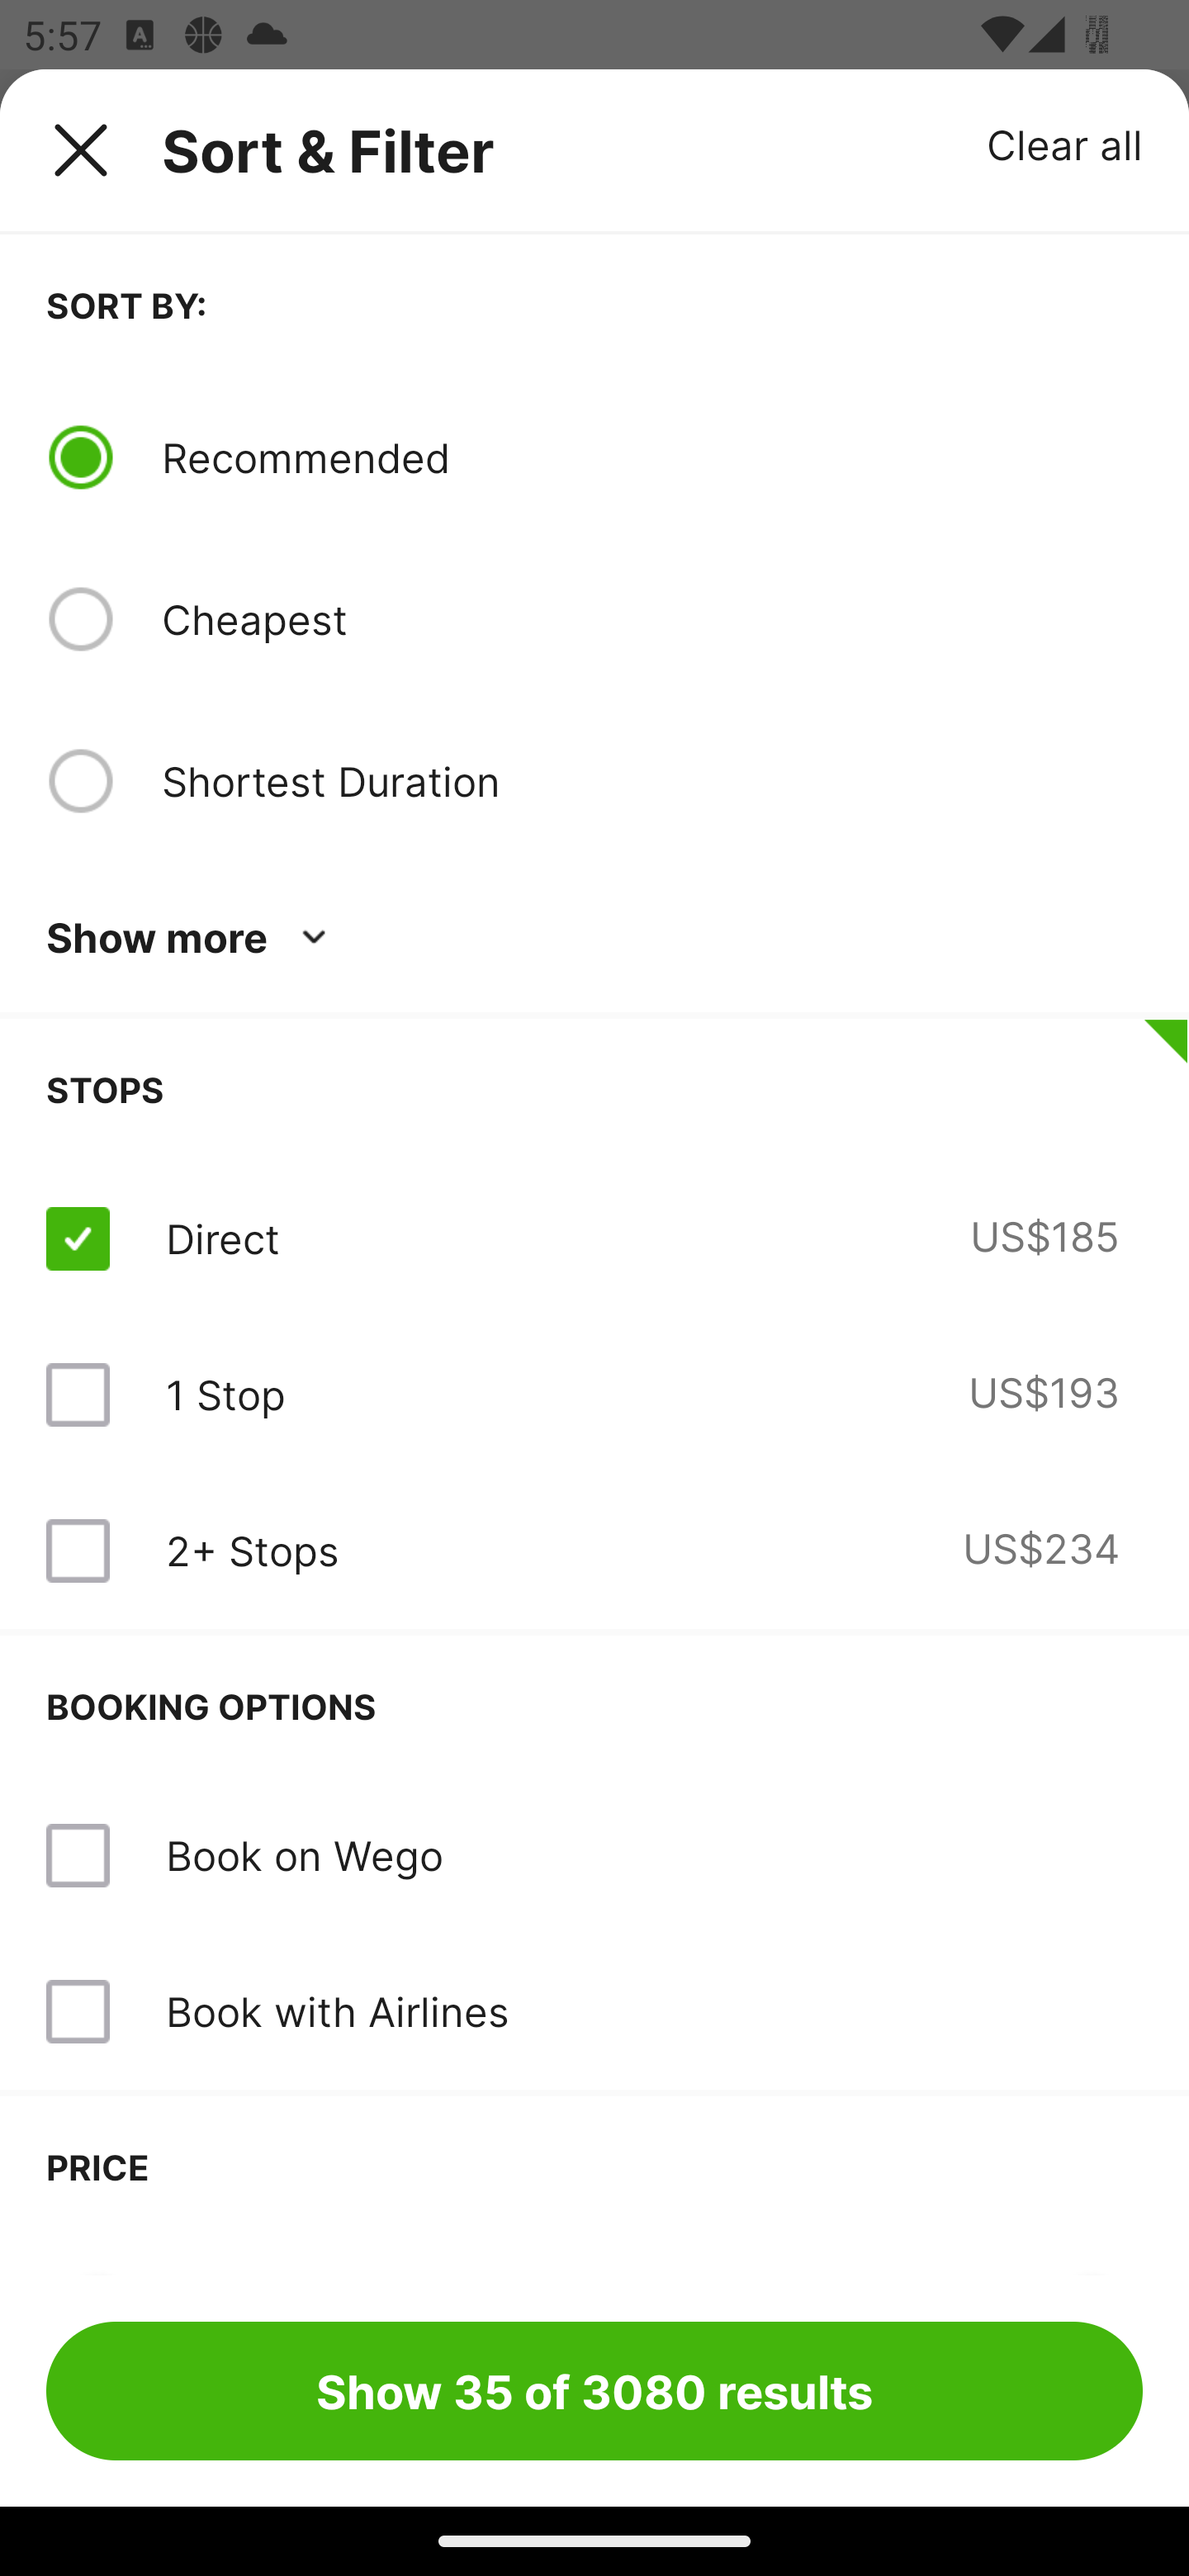 This screenshot has width=1189, height=2576. What do you see at coordinates (252, 1551) in the screenshot?
I see `2+ Stops` at bounding box center [252, 1551].